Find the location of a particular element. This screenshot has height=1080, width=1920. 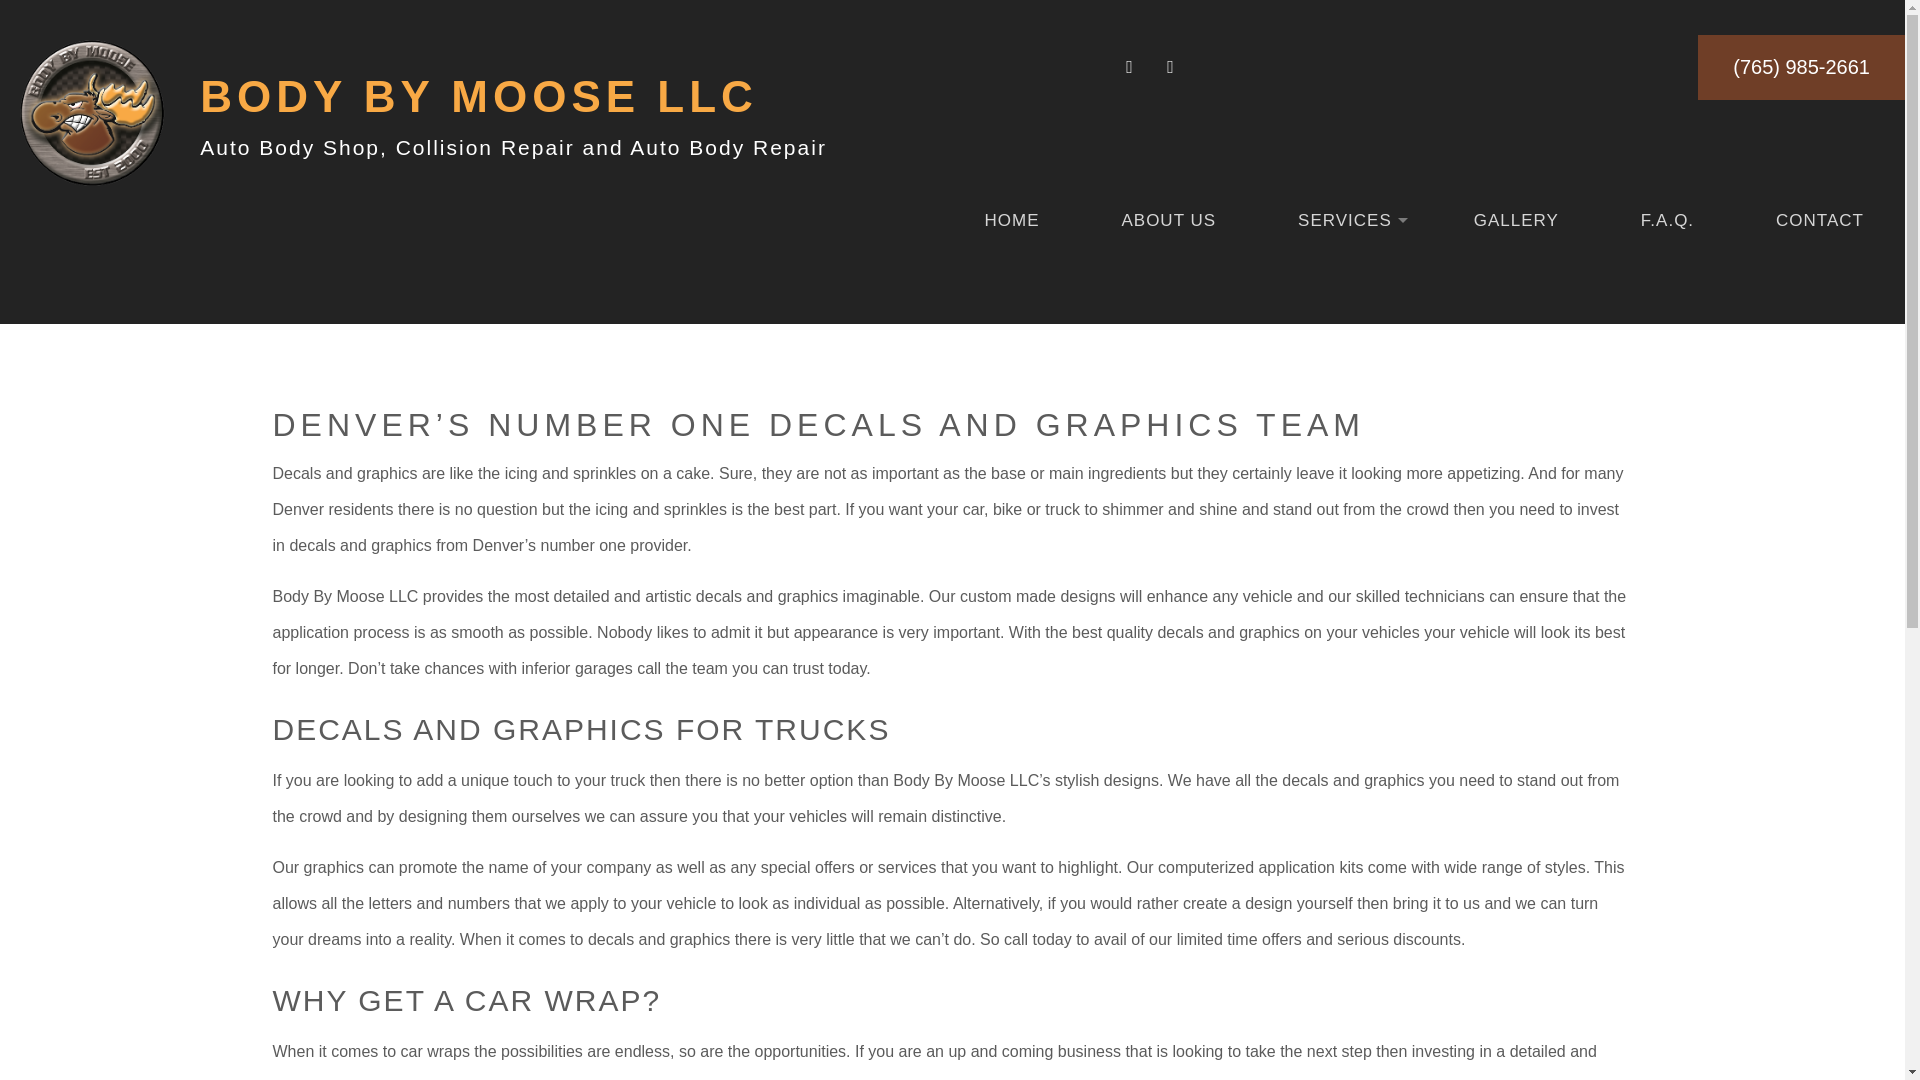

GLASS REPAIR is located at coordinates (1558, 420).